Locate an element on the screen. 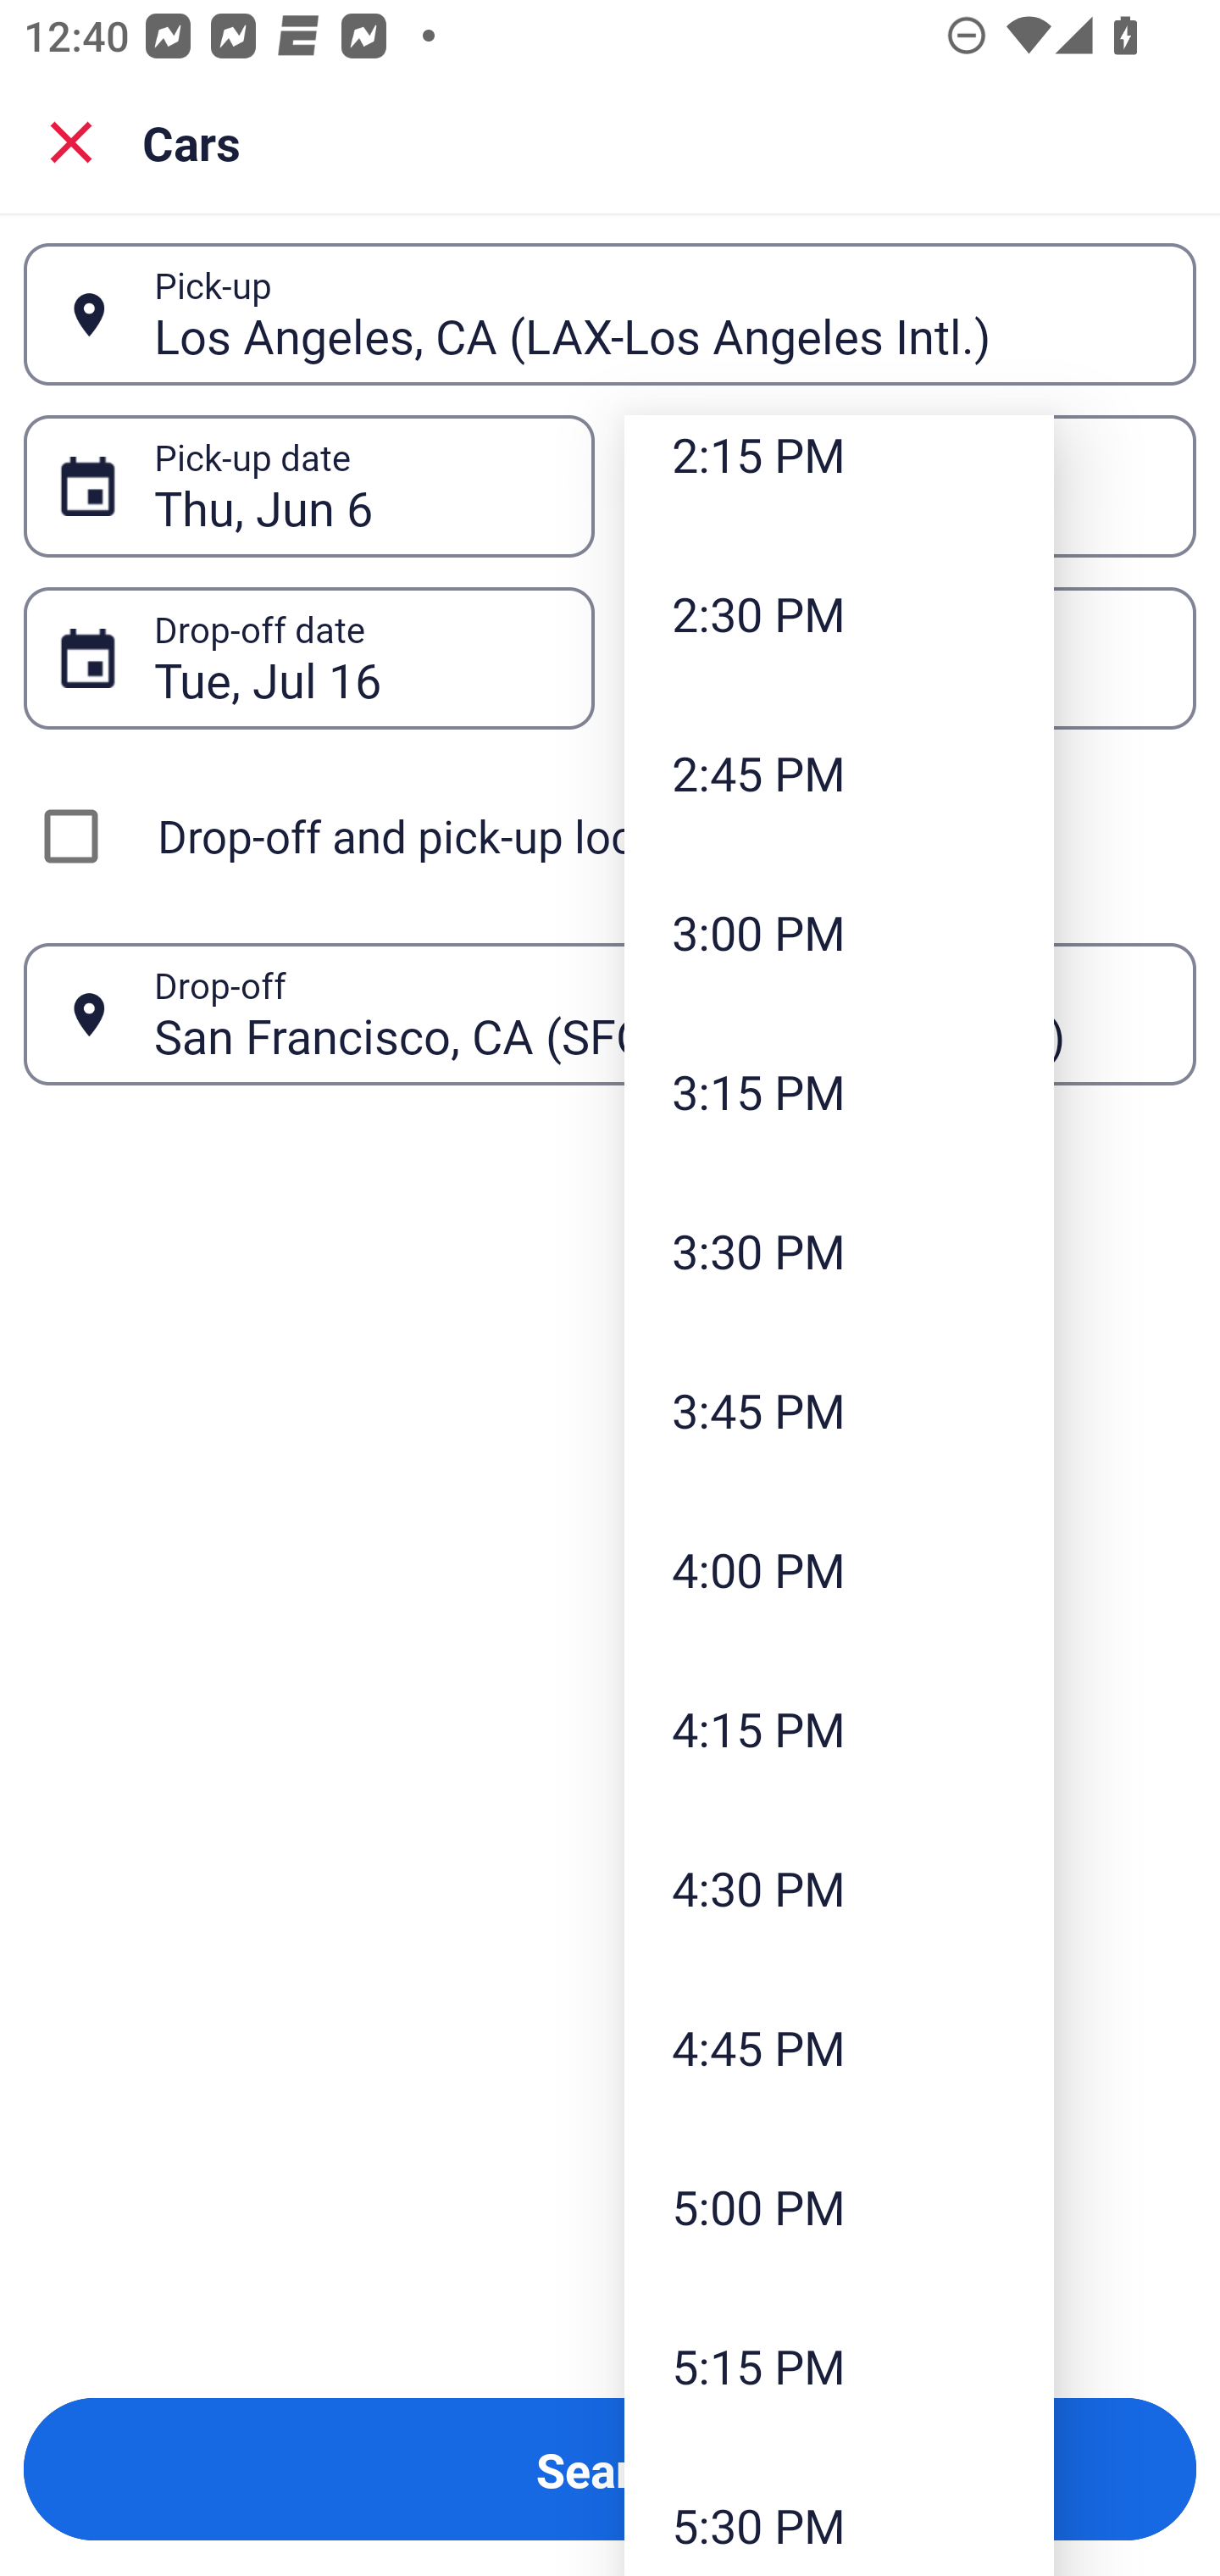 The height and width of the screenshot is (2576, 1220). 5:00 PM is located at coordinates (839, 2207).